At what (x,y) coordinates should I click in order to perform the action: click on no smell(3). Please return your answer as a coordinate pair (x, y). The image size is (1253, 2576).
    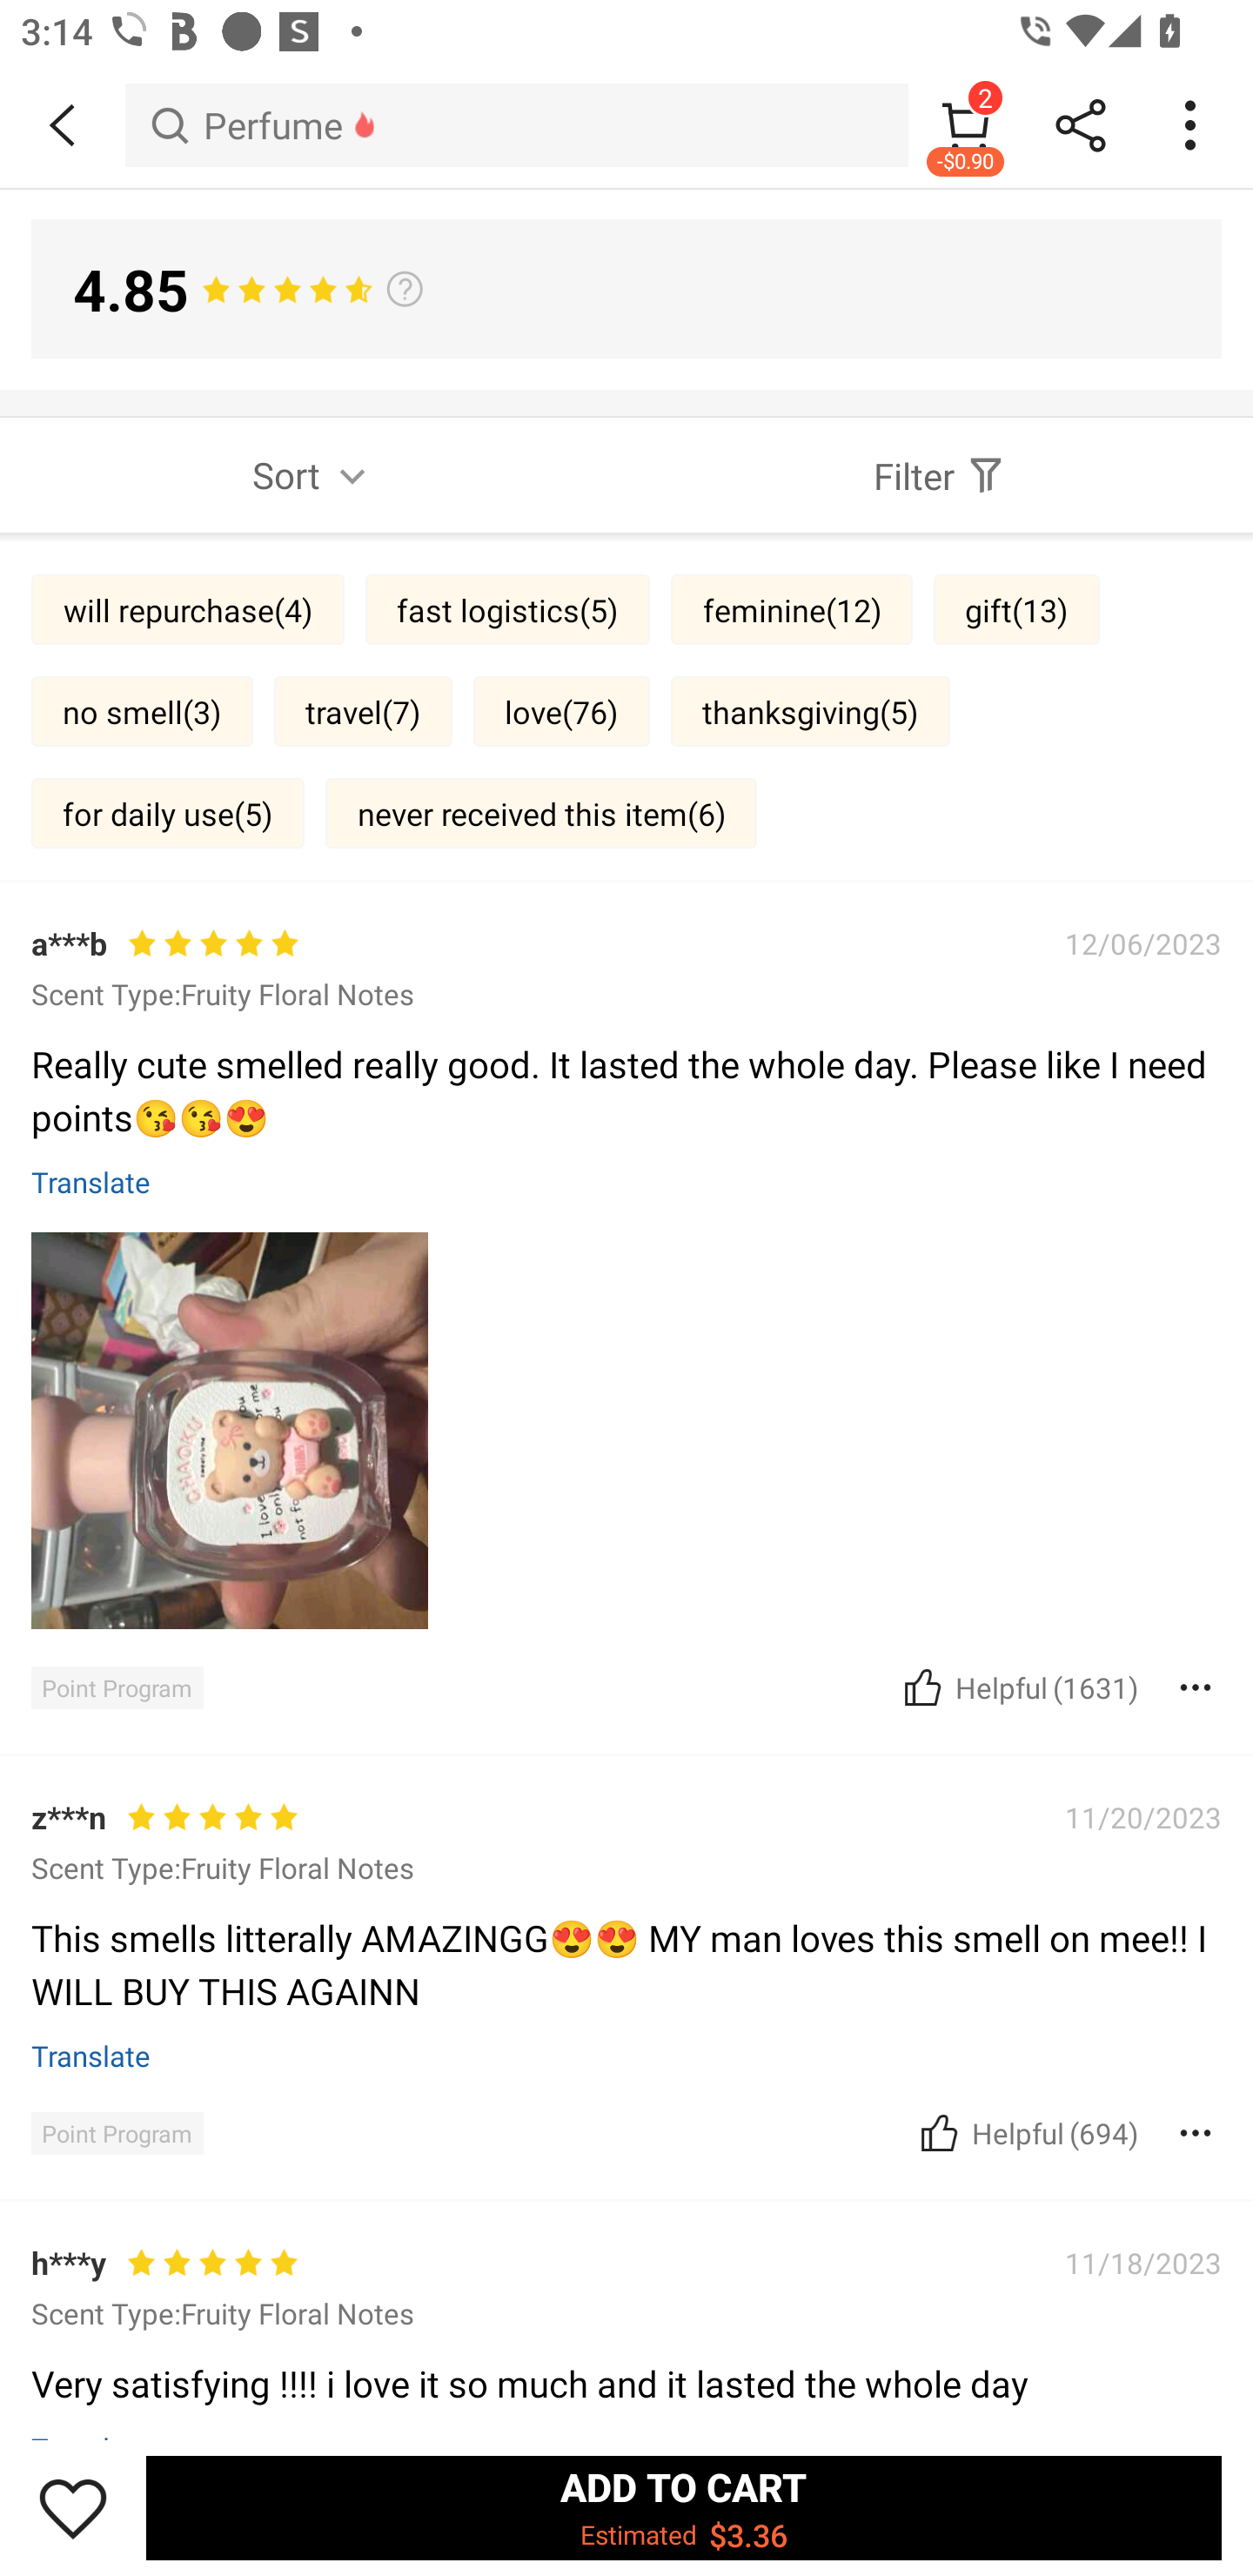
    Looking at the image, I should click on (142, 710).